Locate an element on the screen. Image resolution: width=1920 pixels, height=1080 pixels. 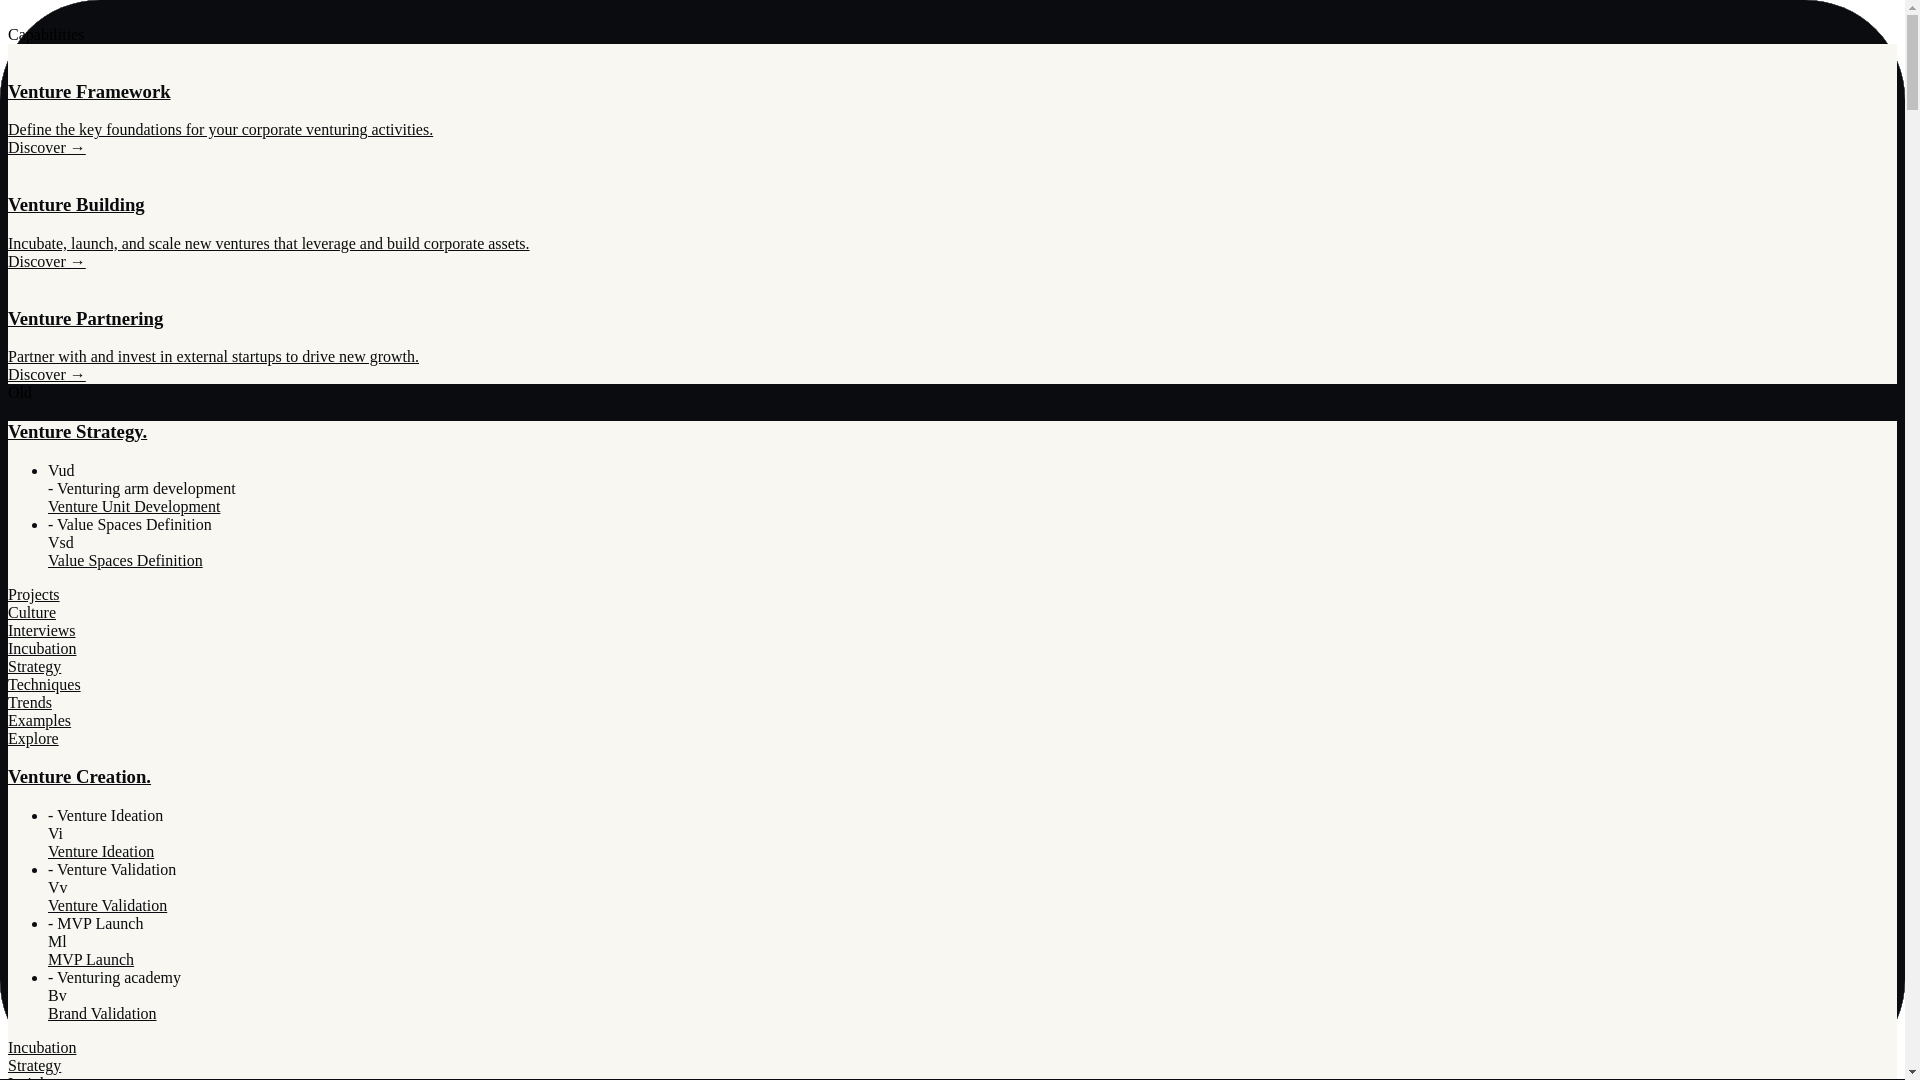
Venture Unit Development is located at coordinates (134, 506).